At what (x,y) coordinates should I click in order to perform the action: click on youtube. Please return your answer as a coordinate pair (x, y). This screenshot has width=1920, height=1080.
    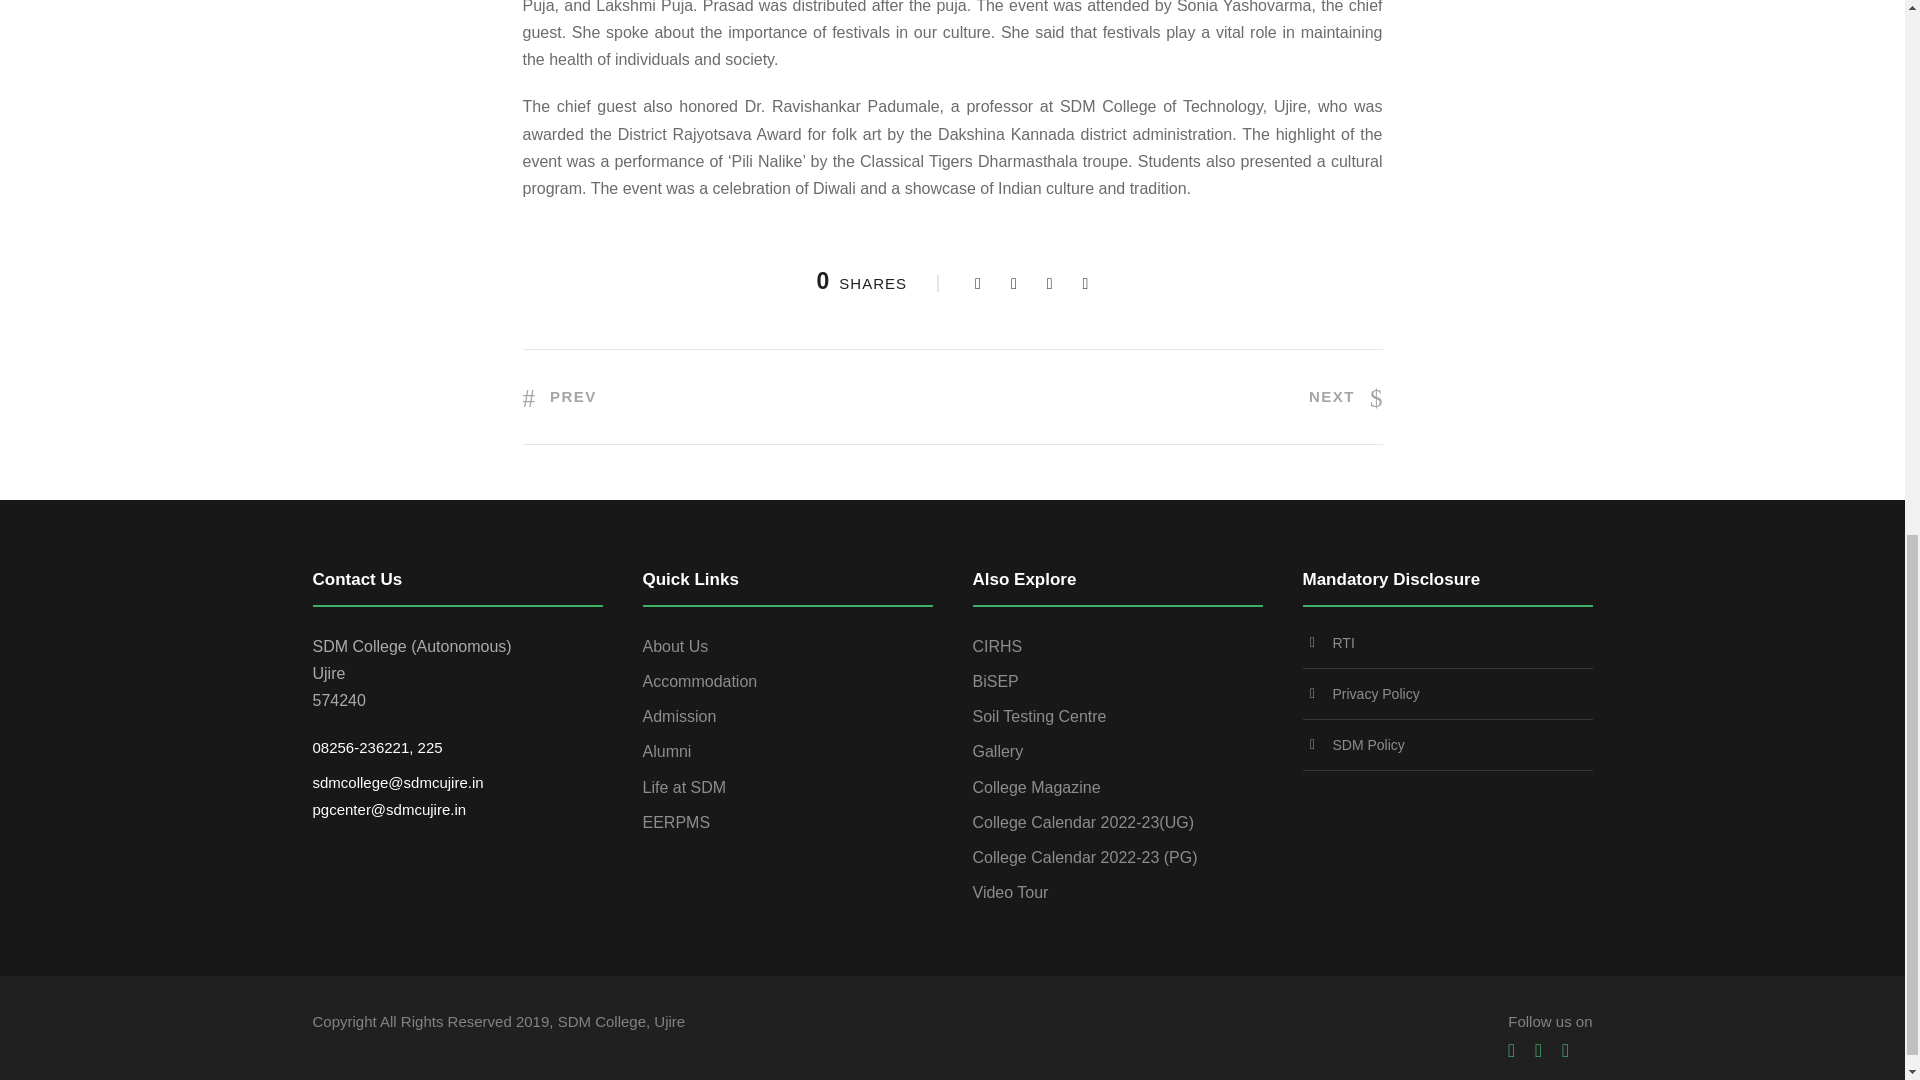
    Looking at the image, I should click on (1538, 1050).